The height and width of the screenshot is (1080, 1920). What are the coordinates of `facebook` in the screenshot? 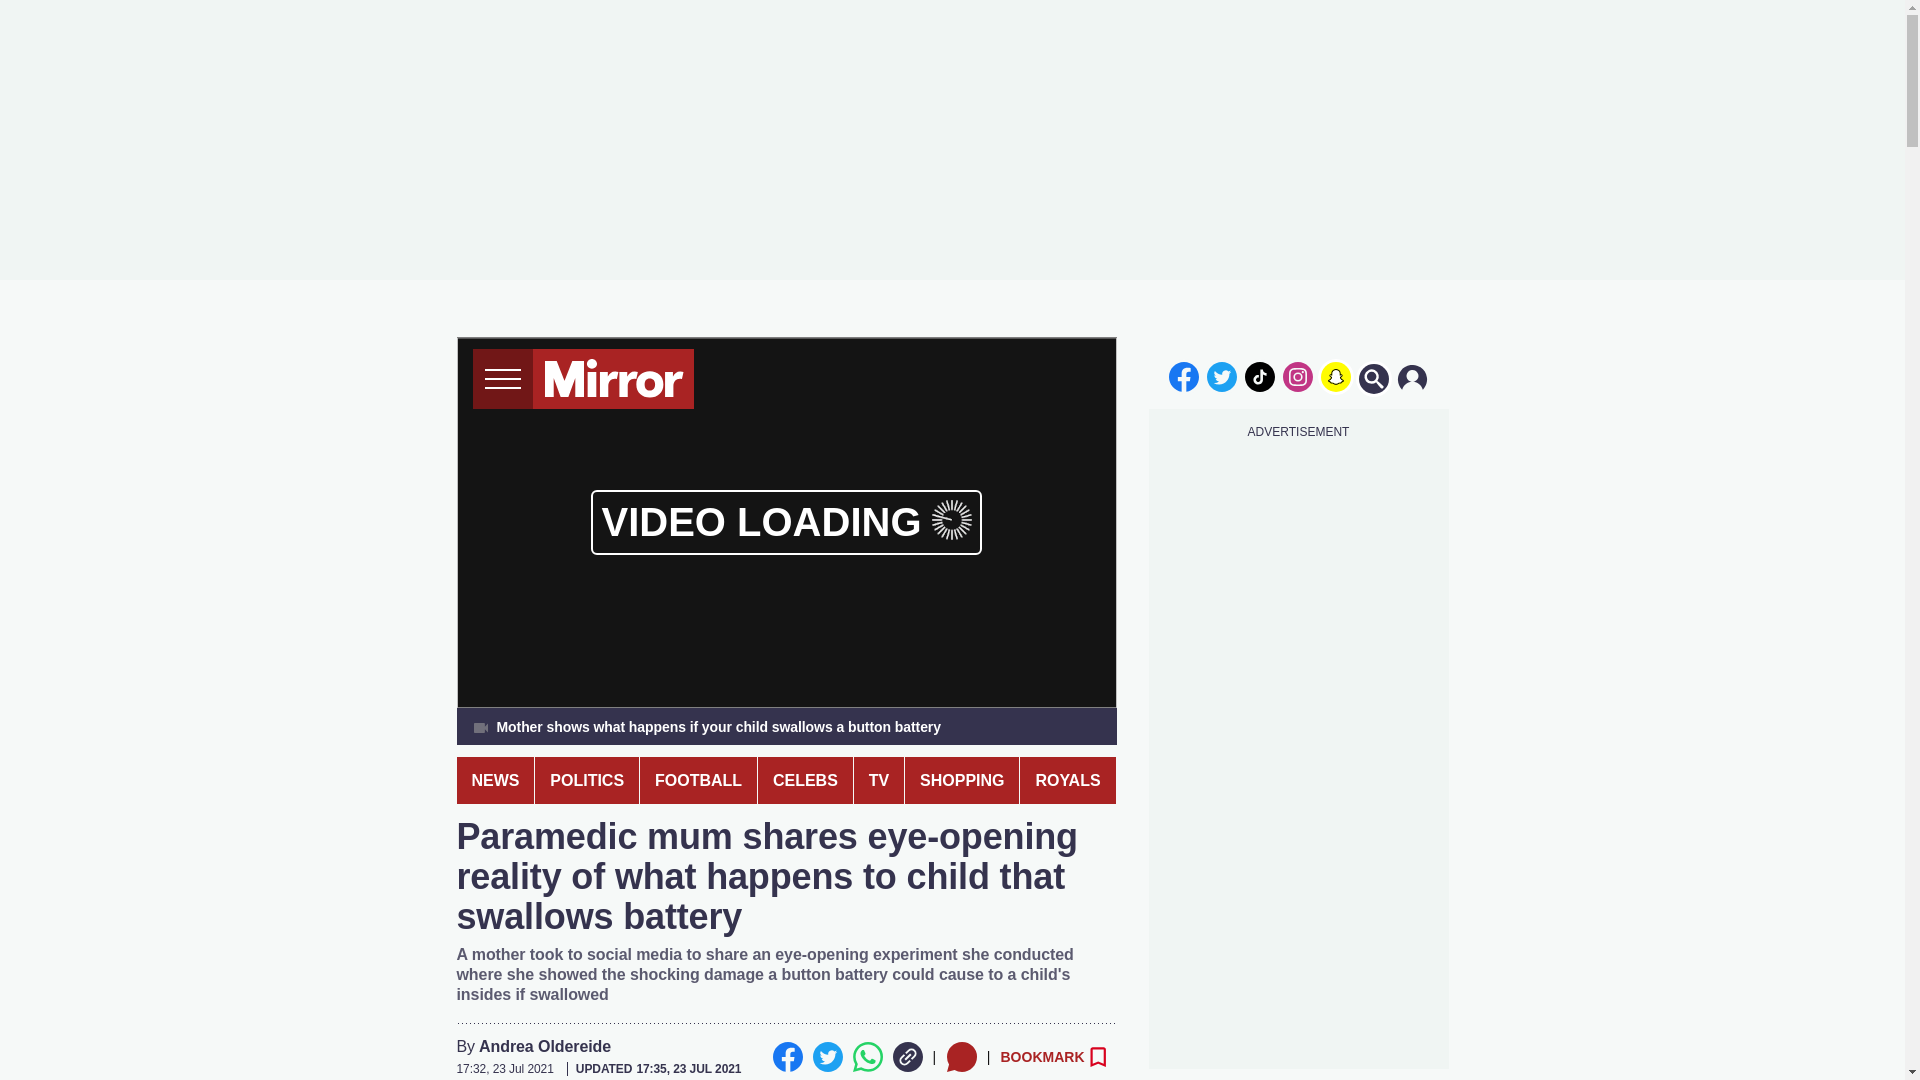 It's located at (1183, 376).